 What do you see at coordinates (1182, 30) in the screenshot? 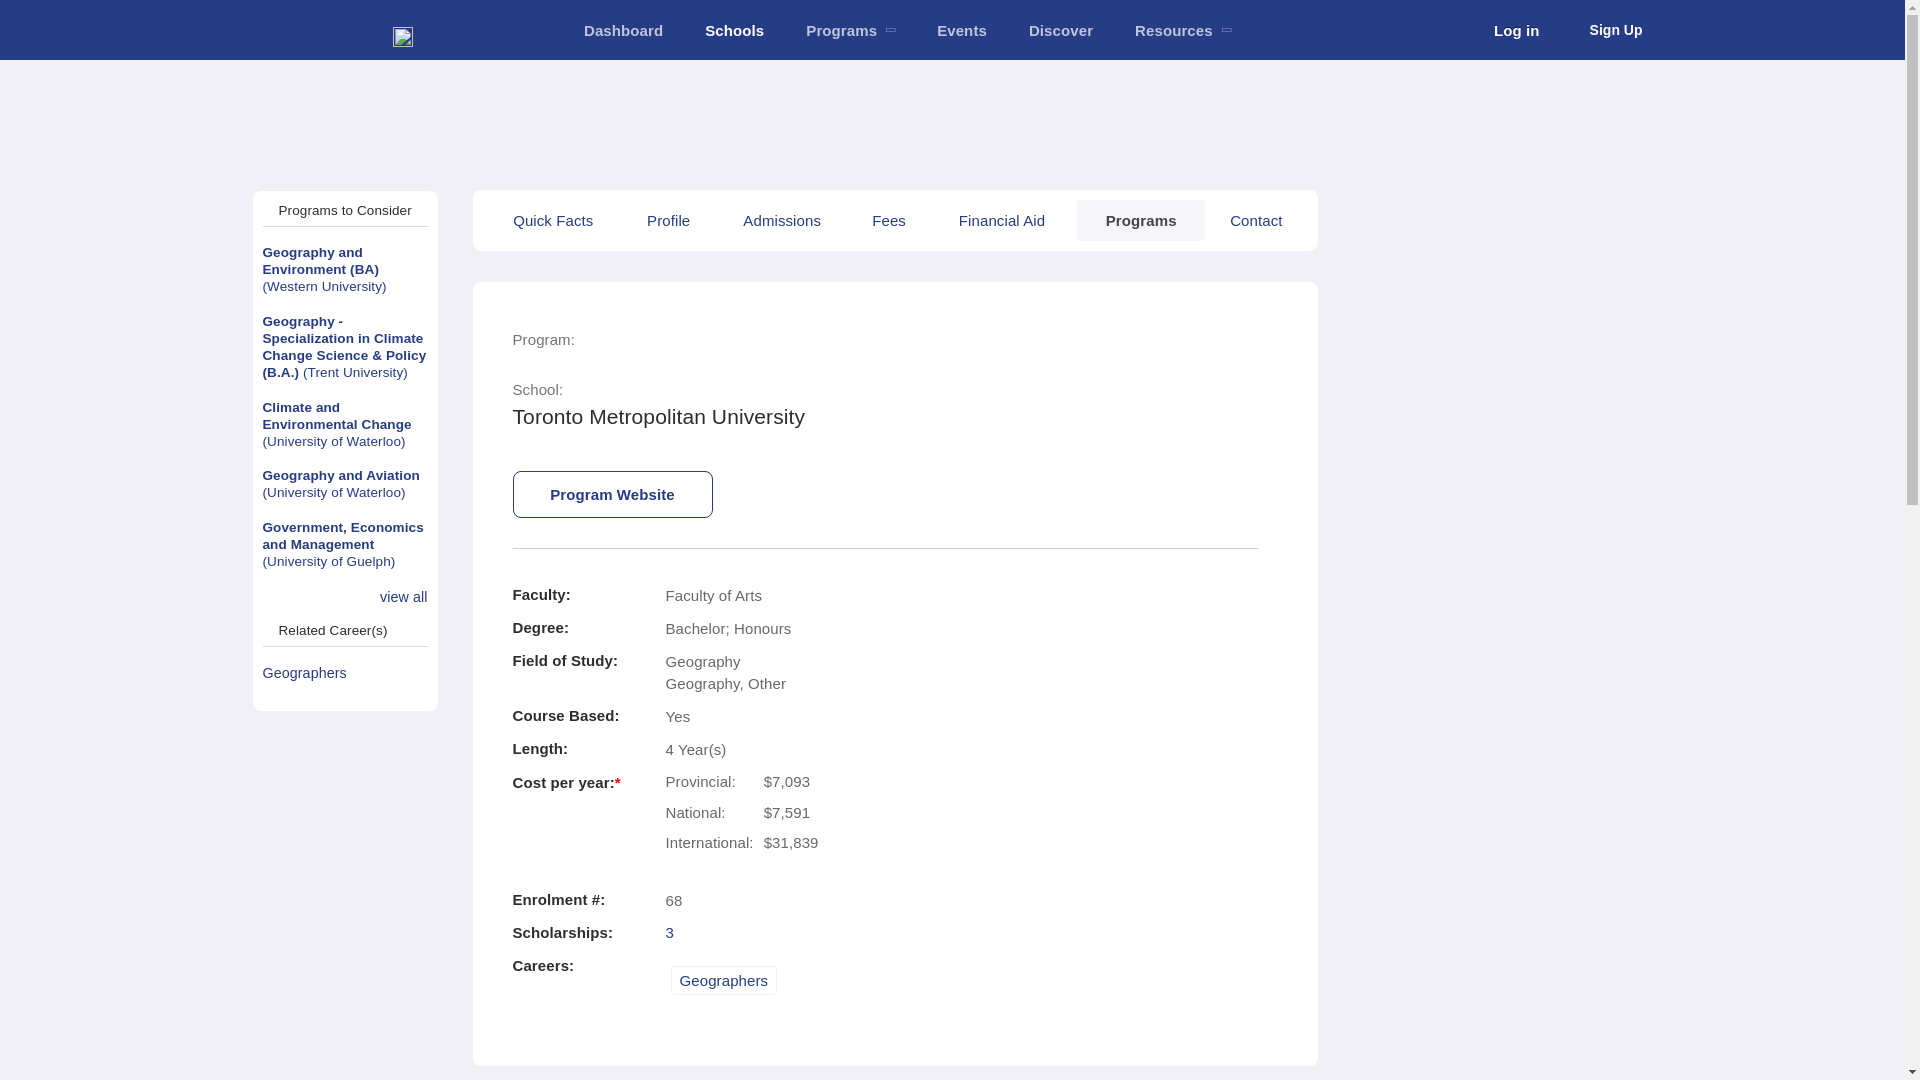
I see `Resources` at bounding box center [1182, 30].